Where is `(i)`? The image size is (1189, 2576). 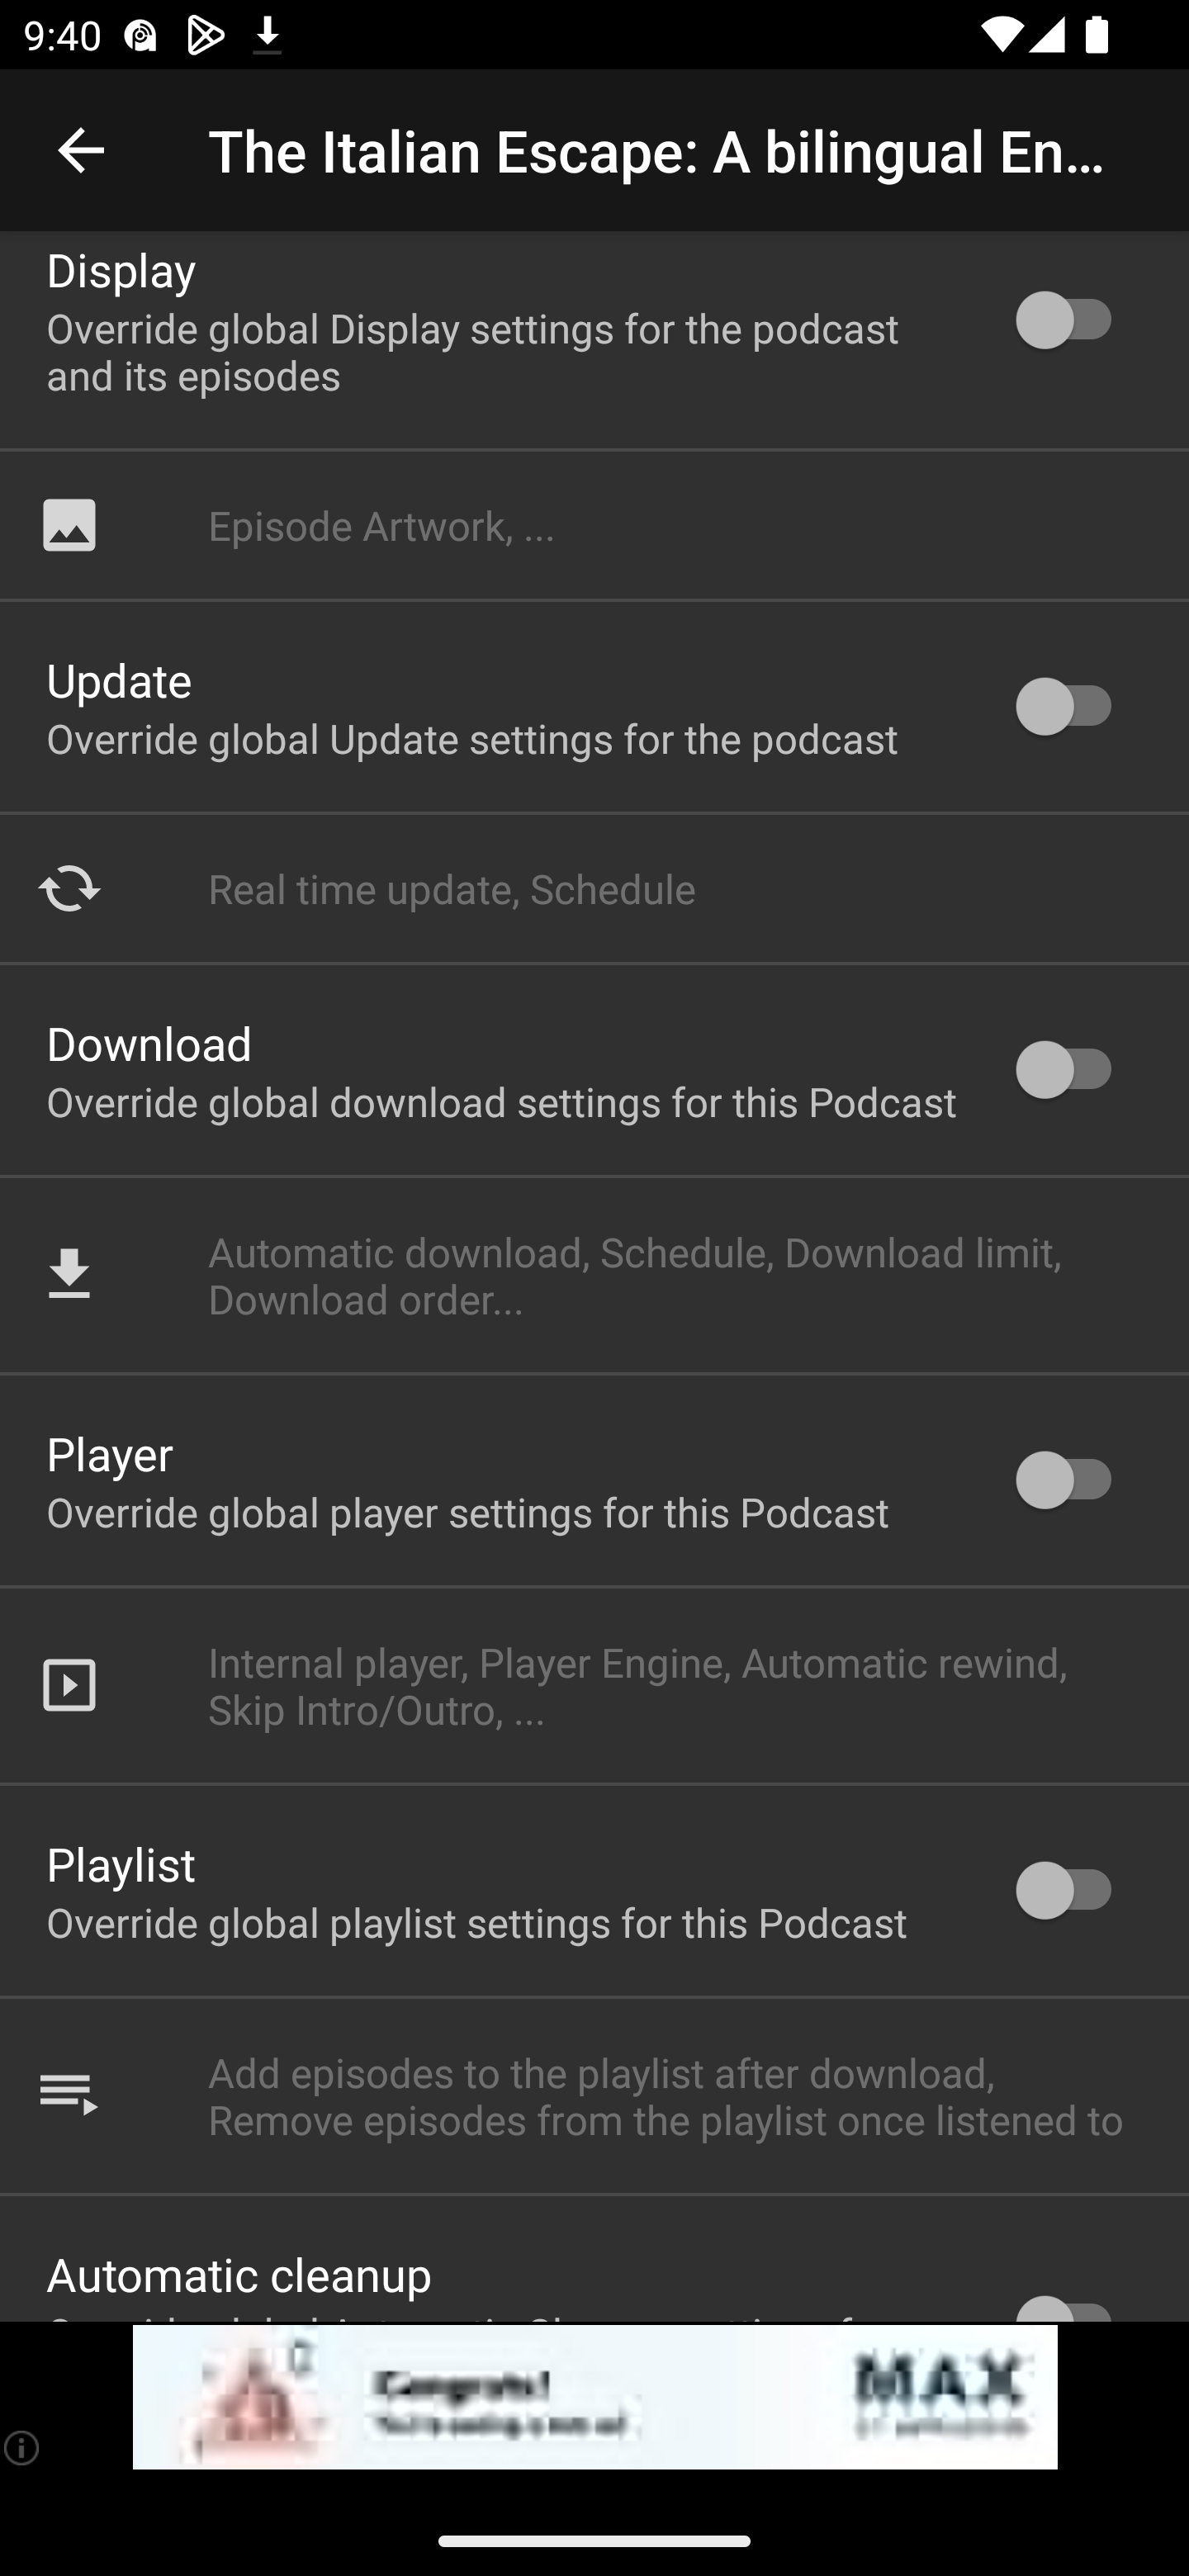 (i) is located at coordinates (23, 2447).